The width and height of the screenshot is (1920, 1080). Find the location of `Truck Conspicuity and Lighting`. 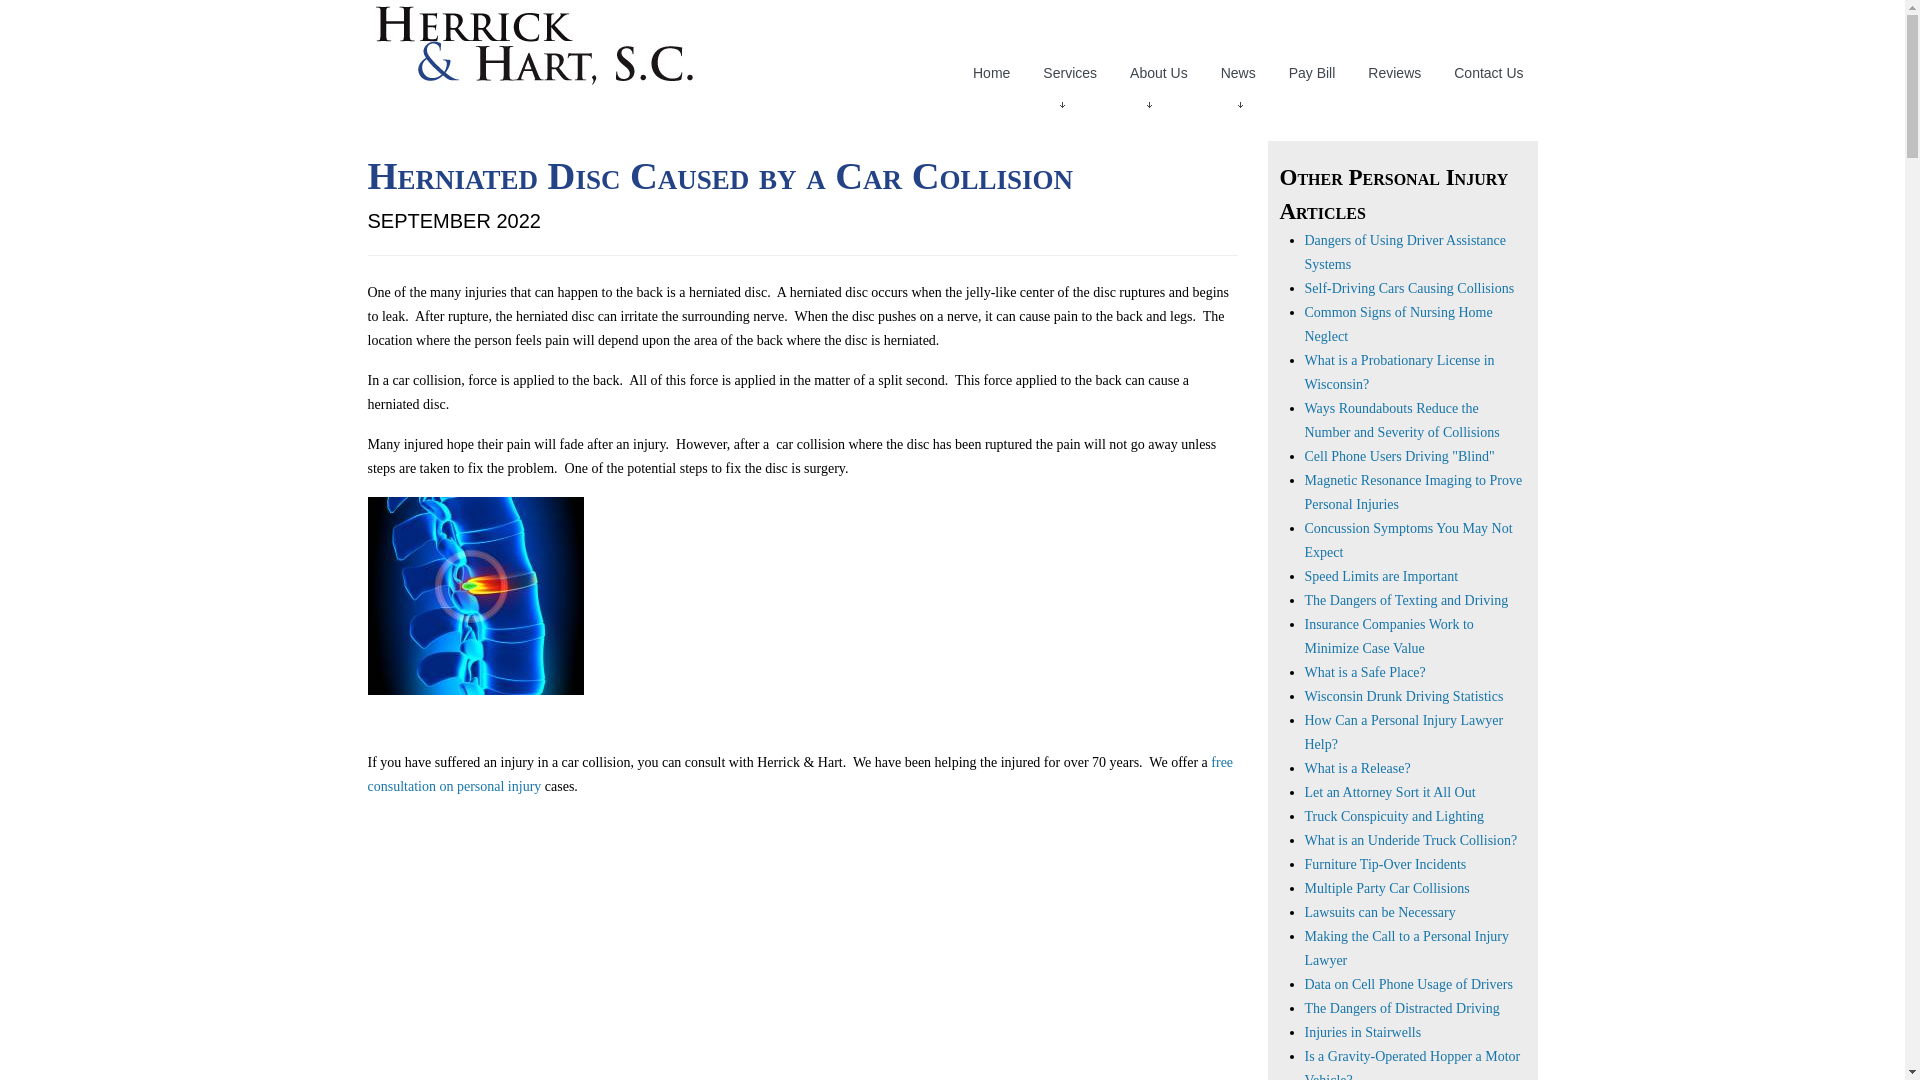

Truck Conspicuity and Lighting is located at coordinates (1394, 816).